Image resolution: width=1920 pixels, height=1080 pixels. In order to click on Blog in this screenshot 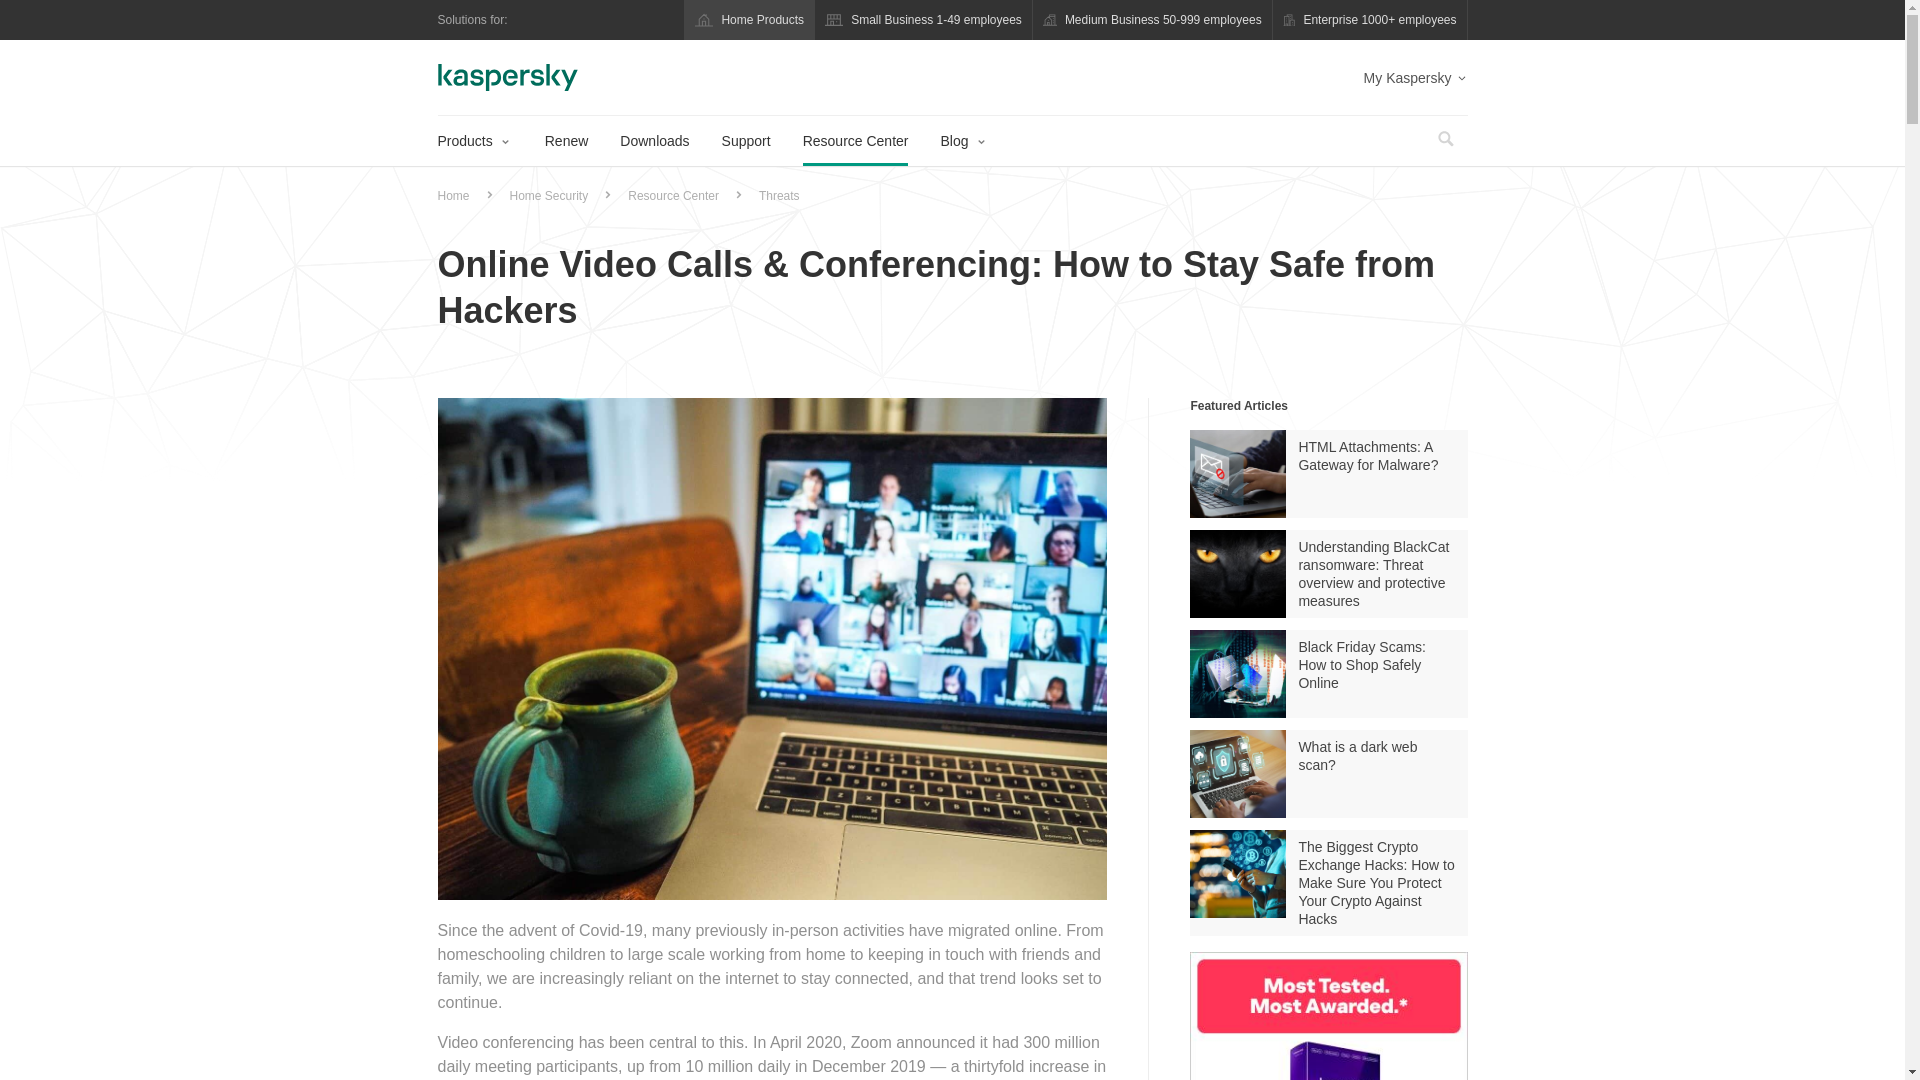, I will do `click(980, 140)`.